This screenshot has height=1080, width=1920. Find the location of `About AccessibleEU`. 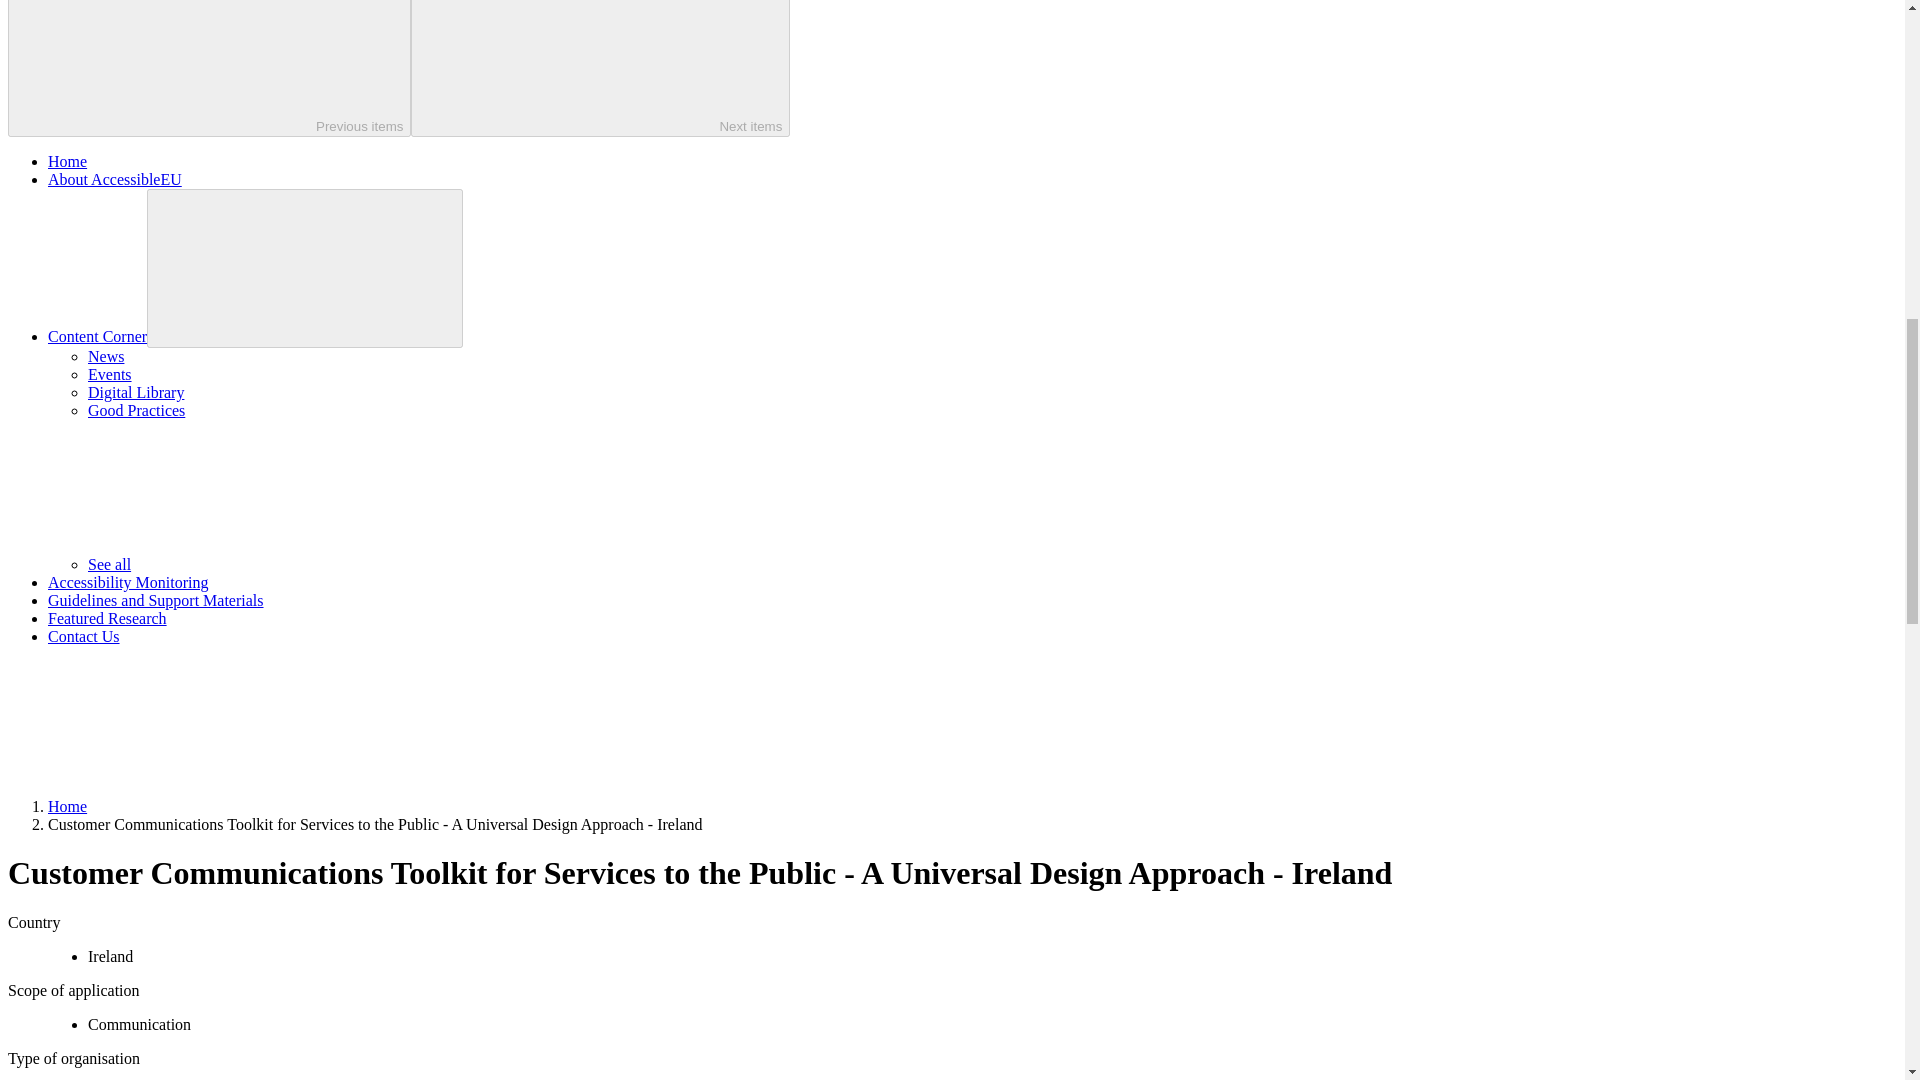

About AccessibleEU is located at coordinates (115, 178).